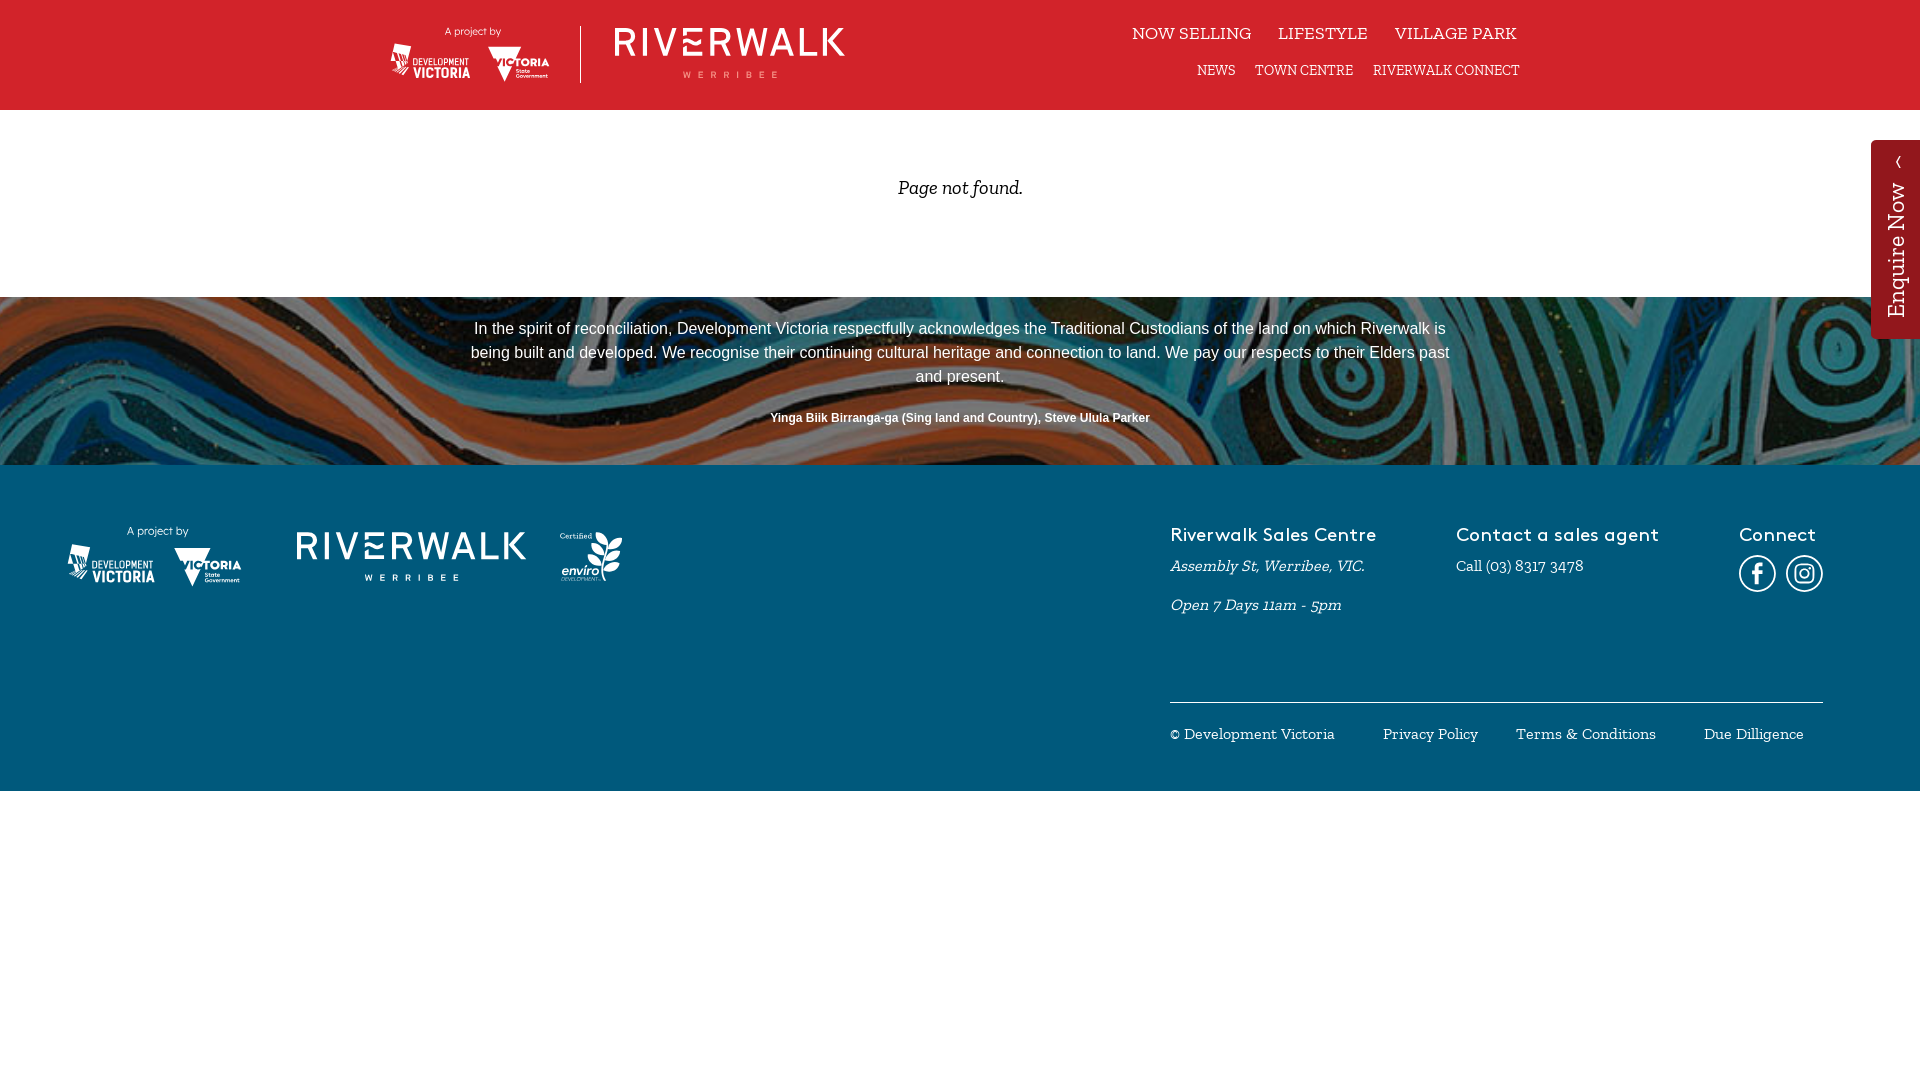 The height and width of the screenshot is (1080, 1920). Describe the element at coordinates (1758, 574) in the screenshot. I see `Facebook` at that location.